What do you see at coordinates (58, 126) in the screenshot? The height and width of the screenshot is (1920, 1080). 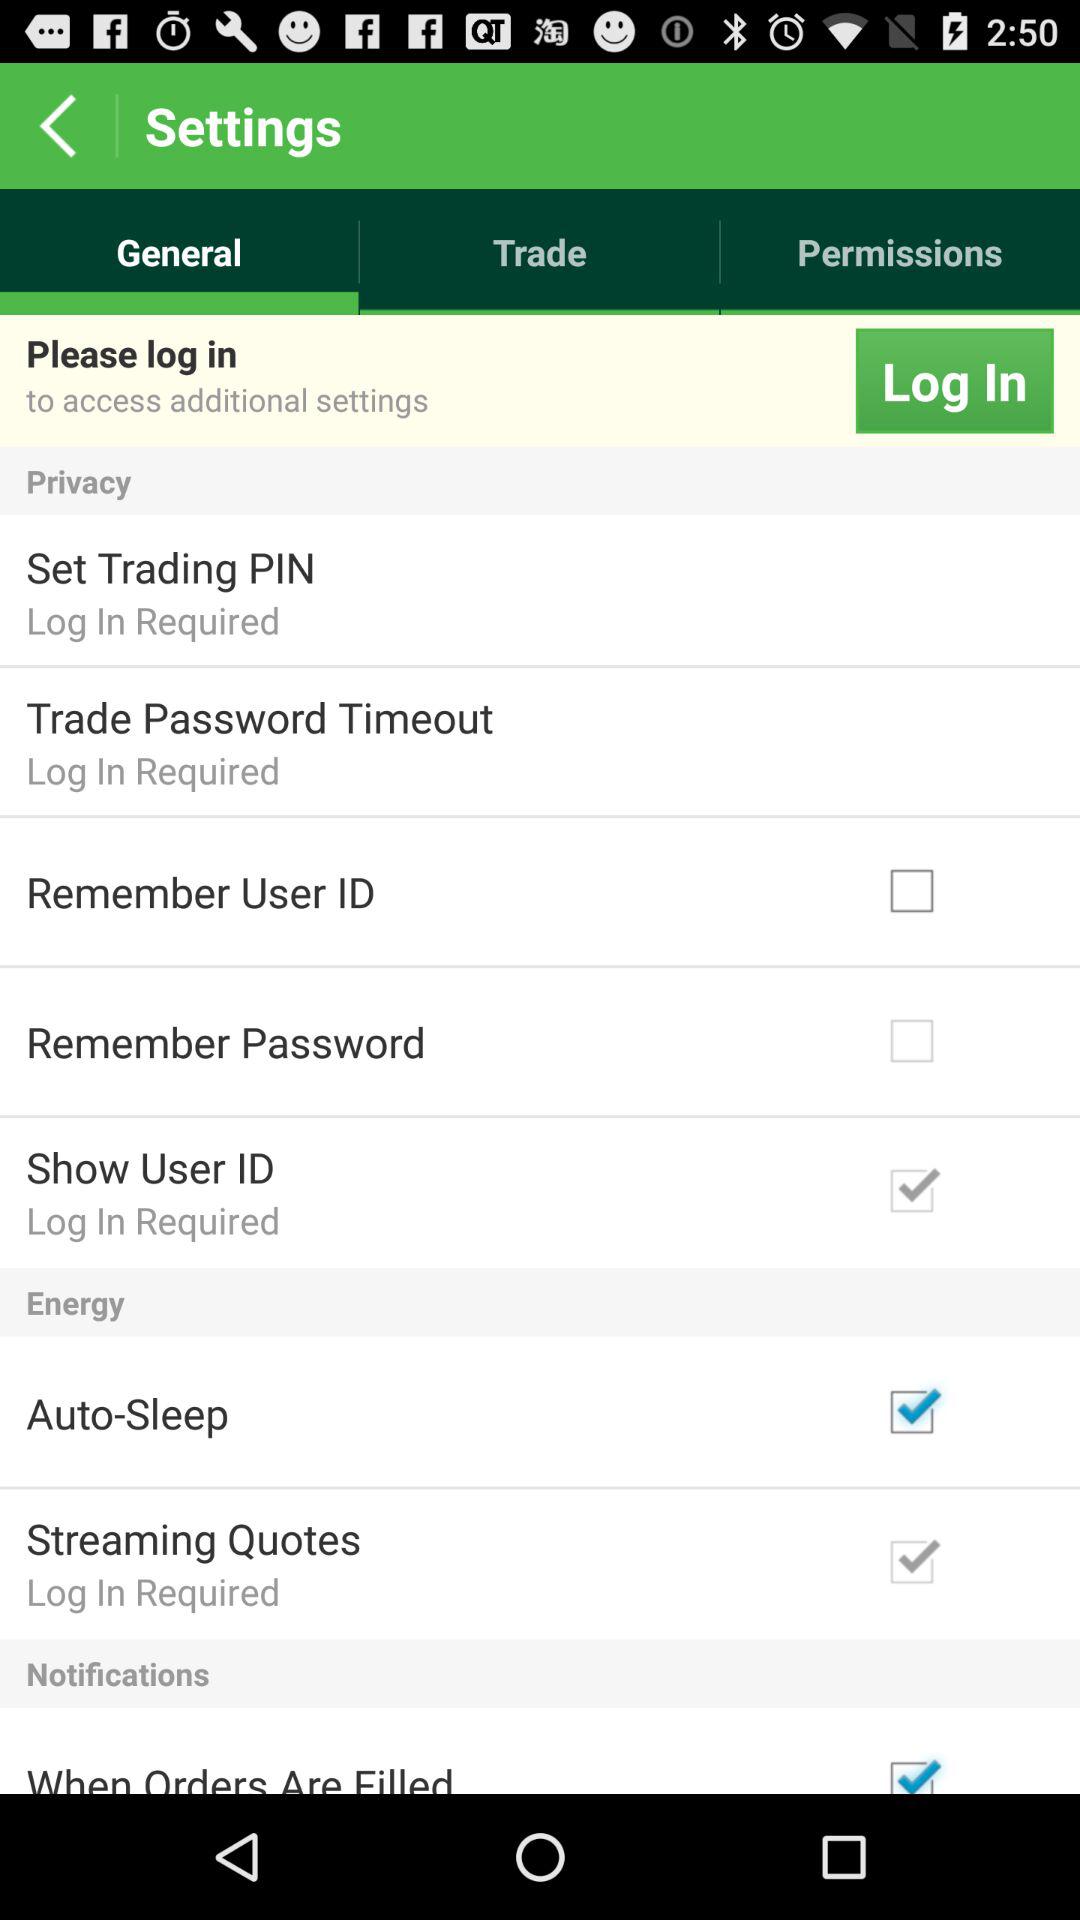 I see `press the app next to settings` at bounding box center [58, 126].